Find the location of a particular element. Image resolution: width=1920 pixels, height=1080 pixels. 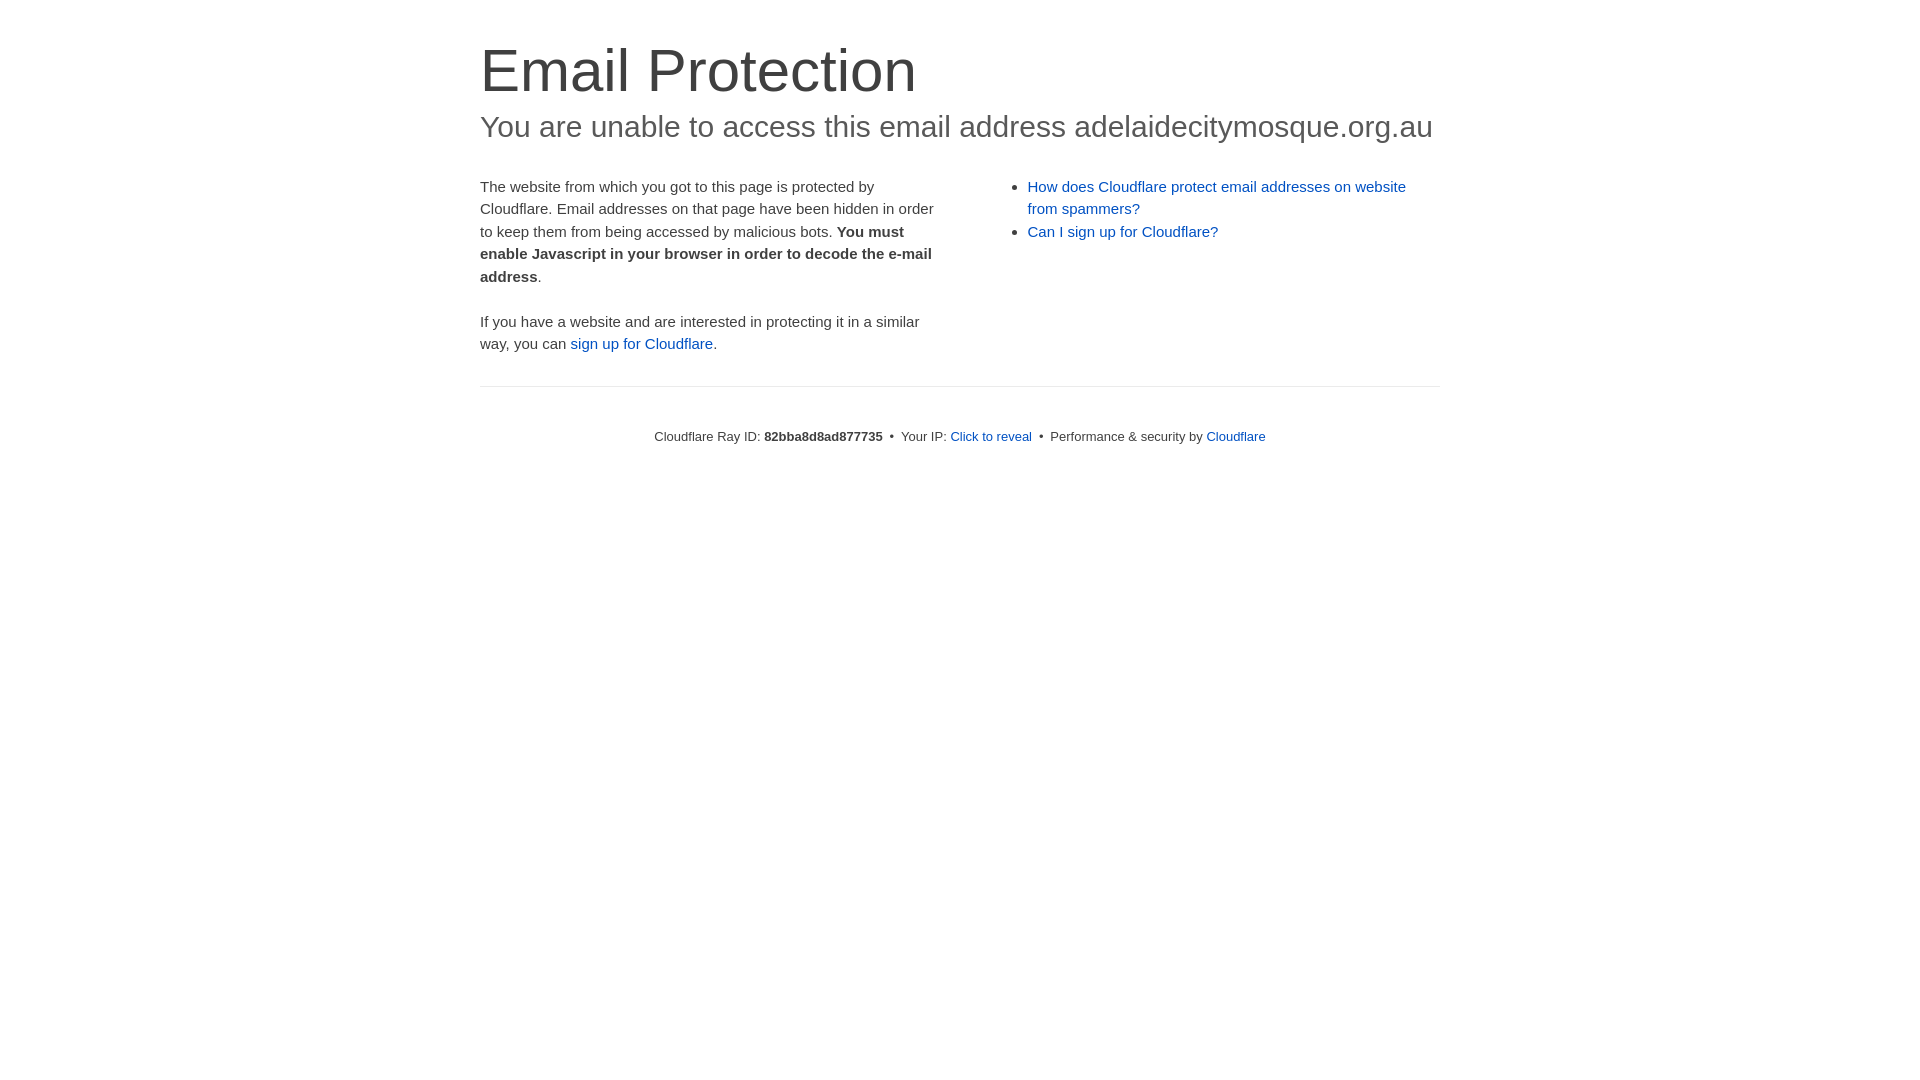

Click to reveal is located at coordinates (991, 436).